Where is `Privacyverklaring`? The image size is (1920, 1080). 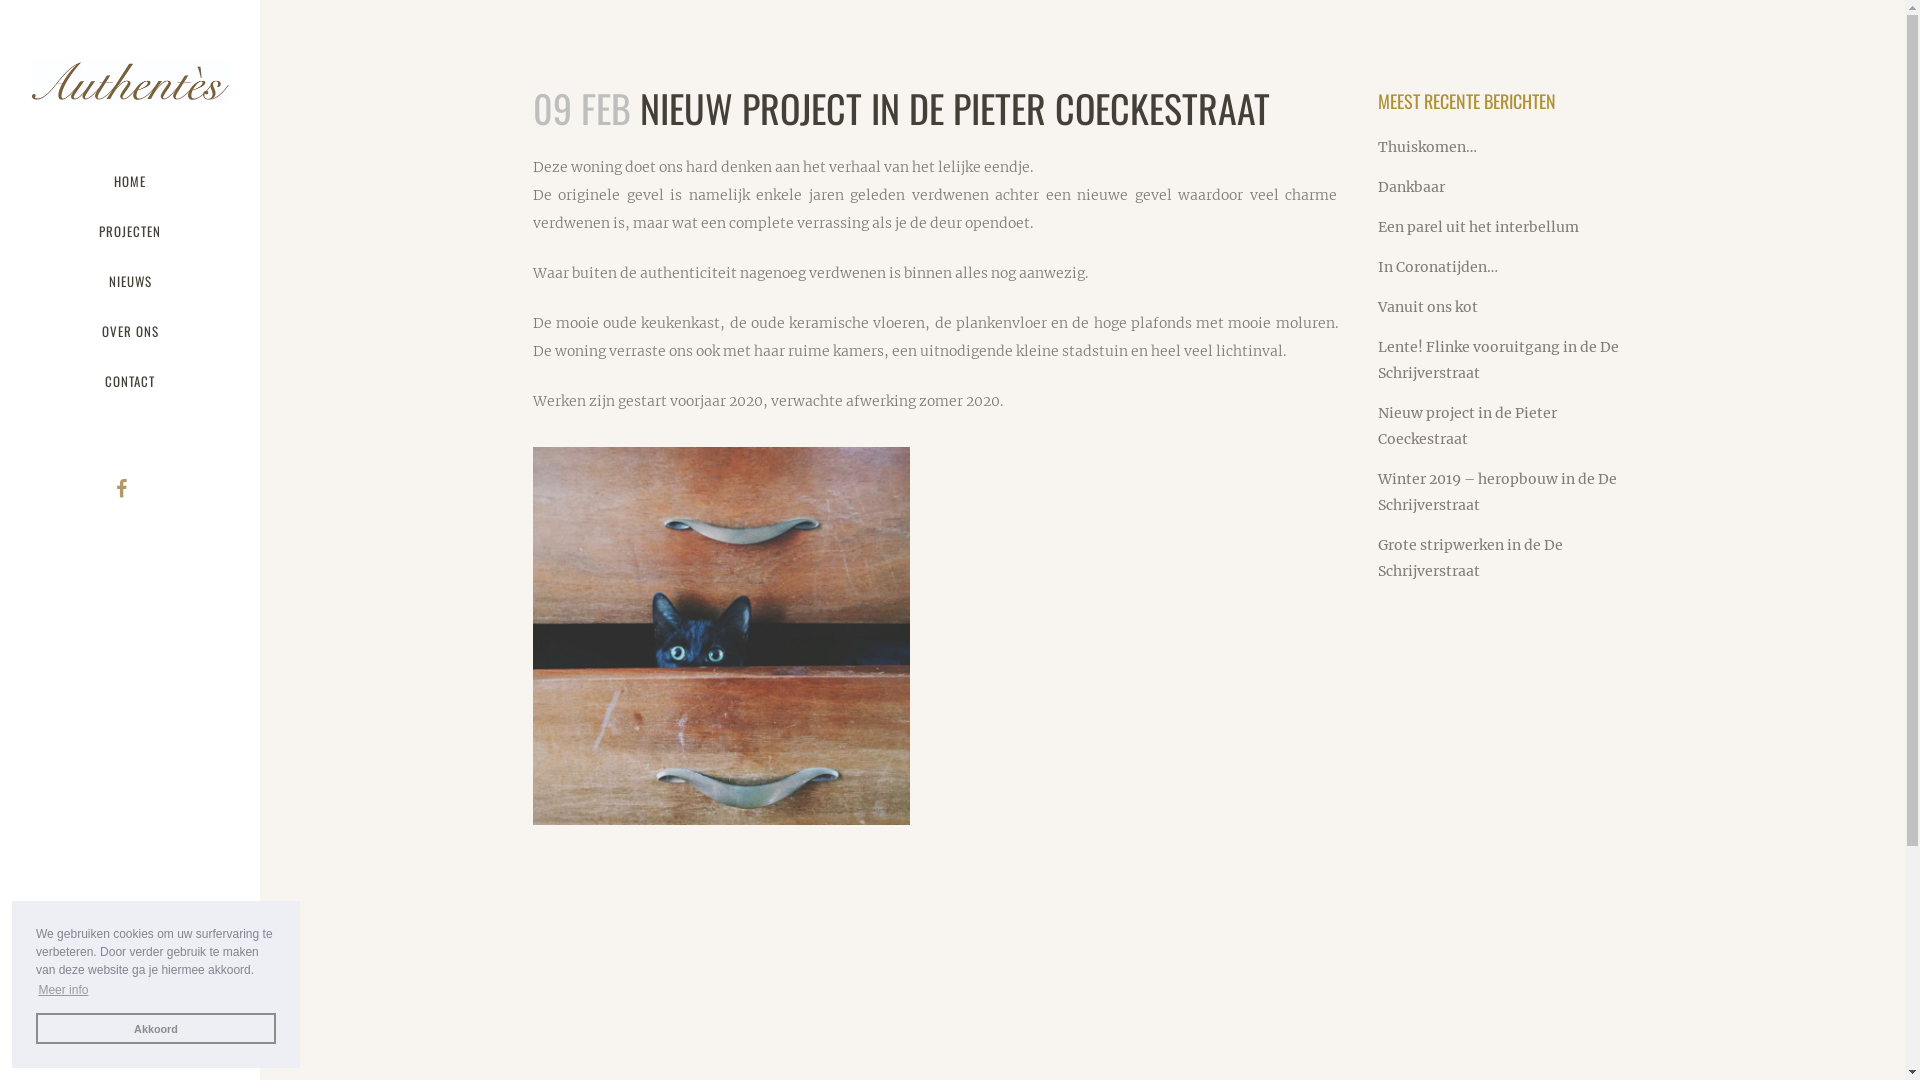
Privacyverklaring is located at coordinates (1416, 899).